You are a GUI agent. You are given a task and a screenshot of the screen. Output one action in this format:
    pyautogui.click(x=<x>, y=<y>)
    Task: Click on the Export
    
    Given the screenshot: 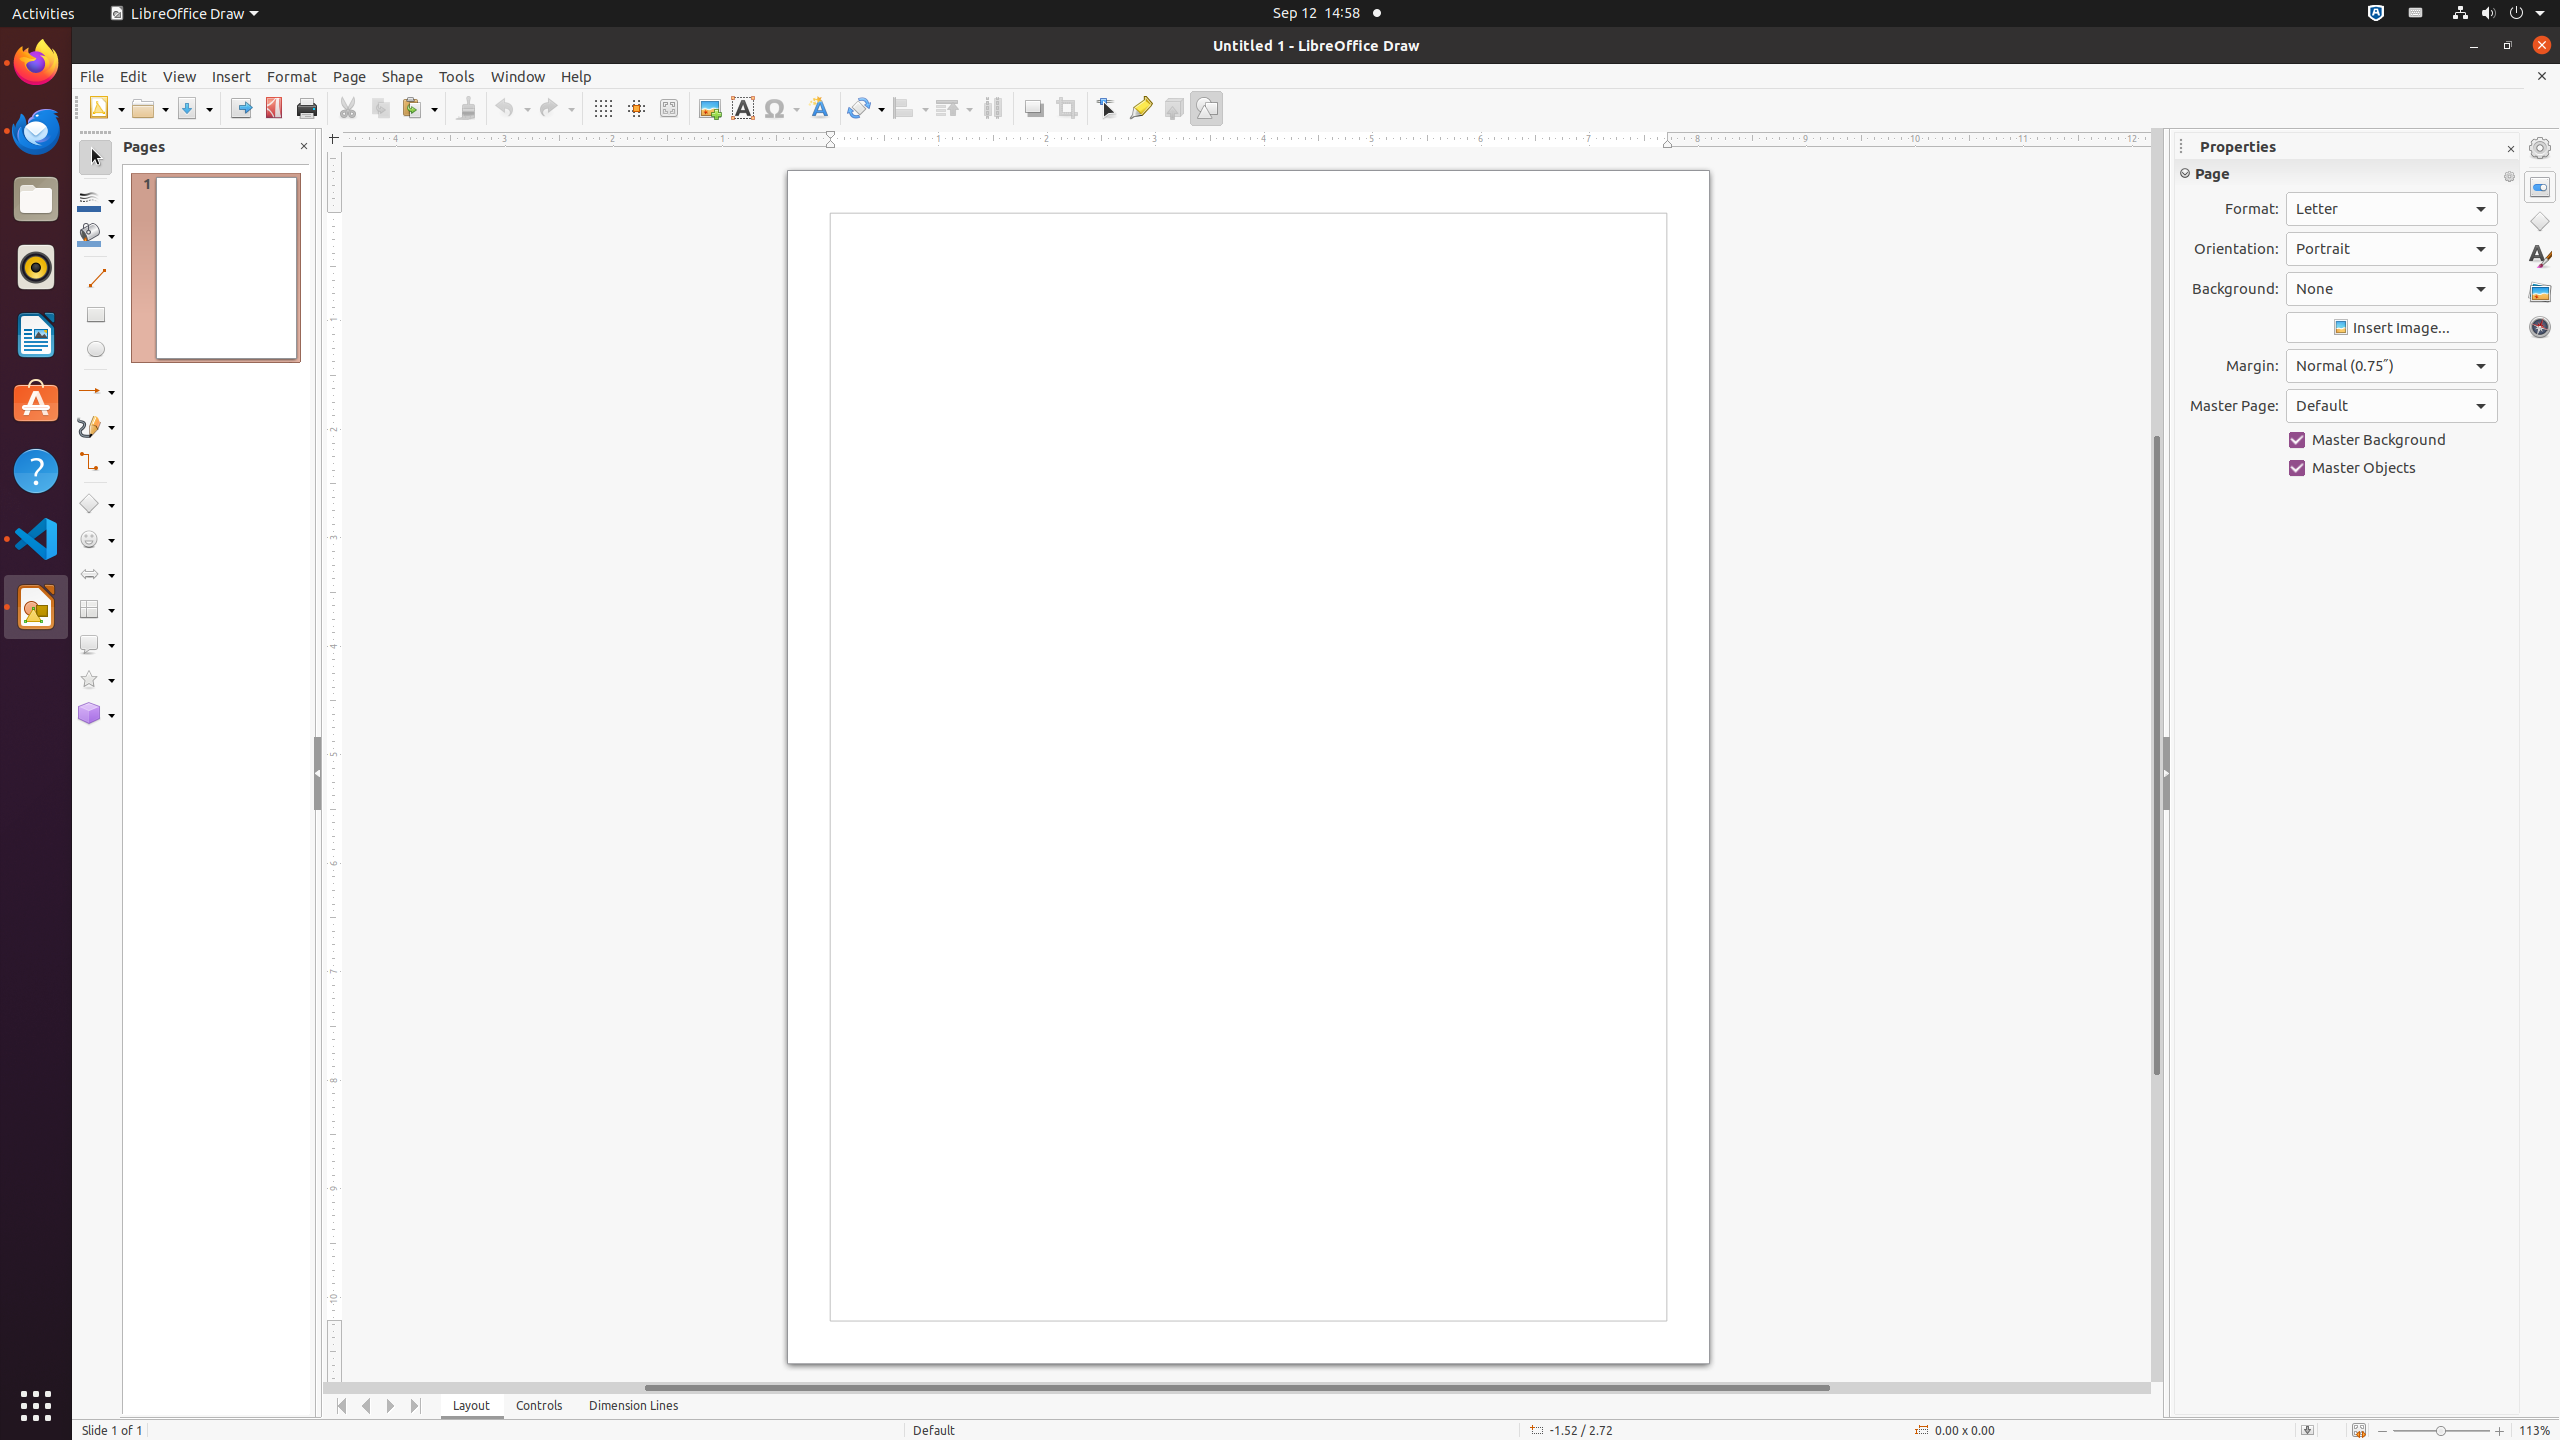 What is the action you would take?
    pyautogui.click(x=240, y=108)
    